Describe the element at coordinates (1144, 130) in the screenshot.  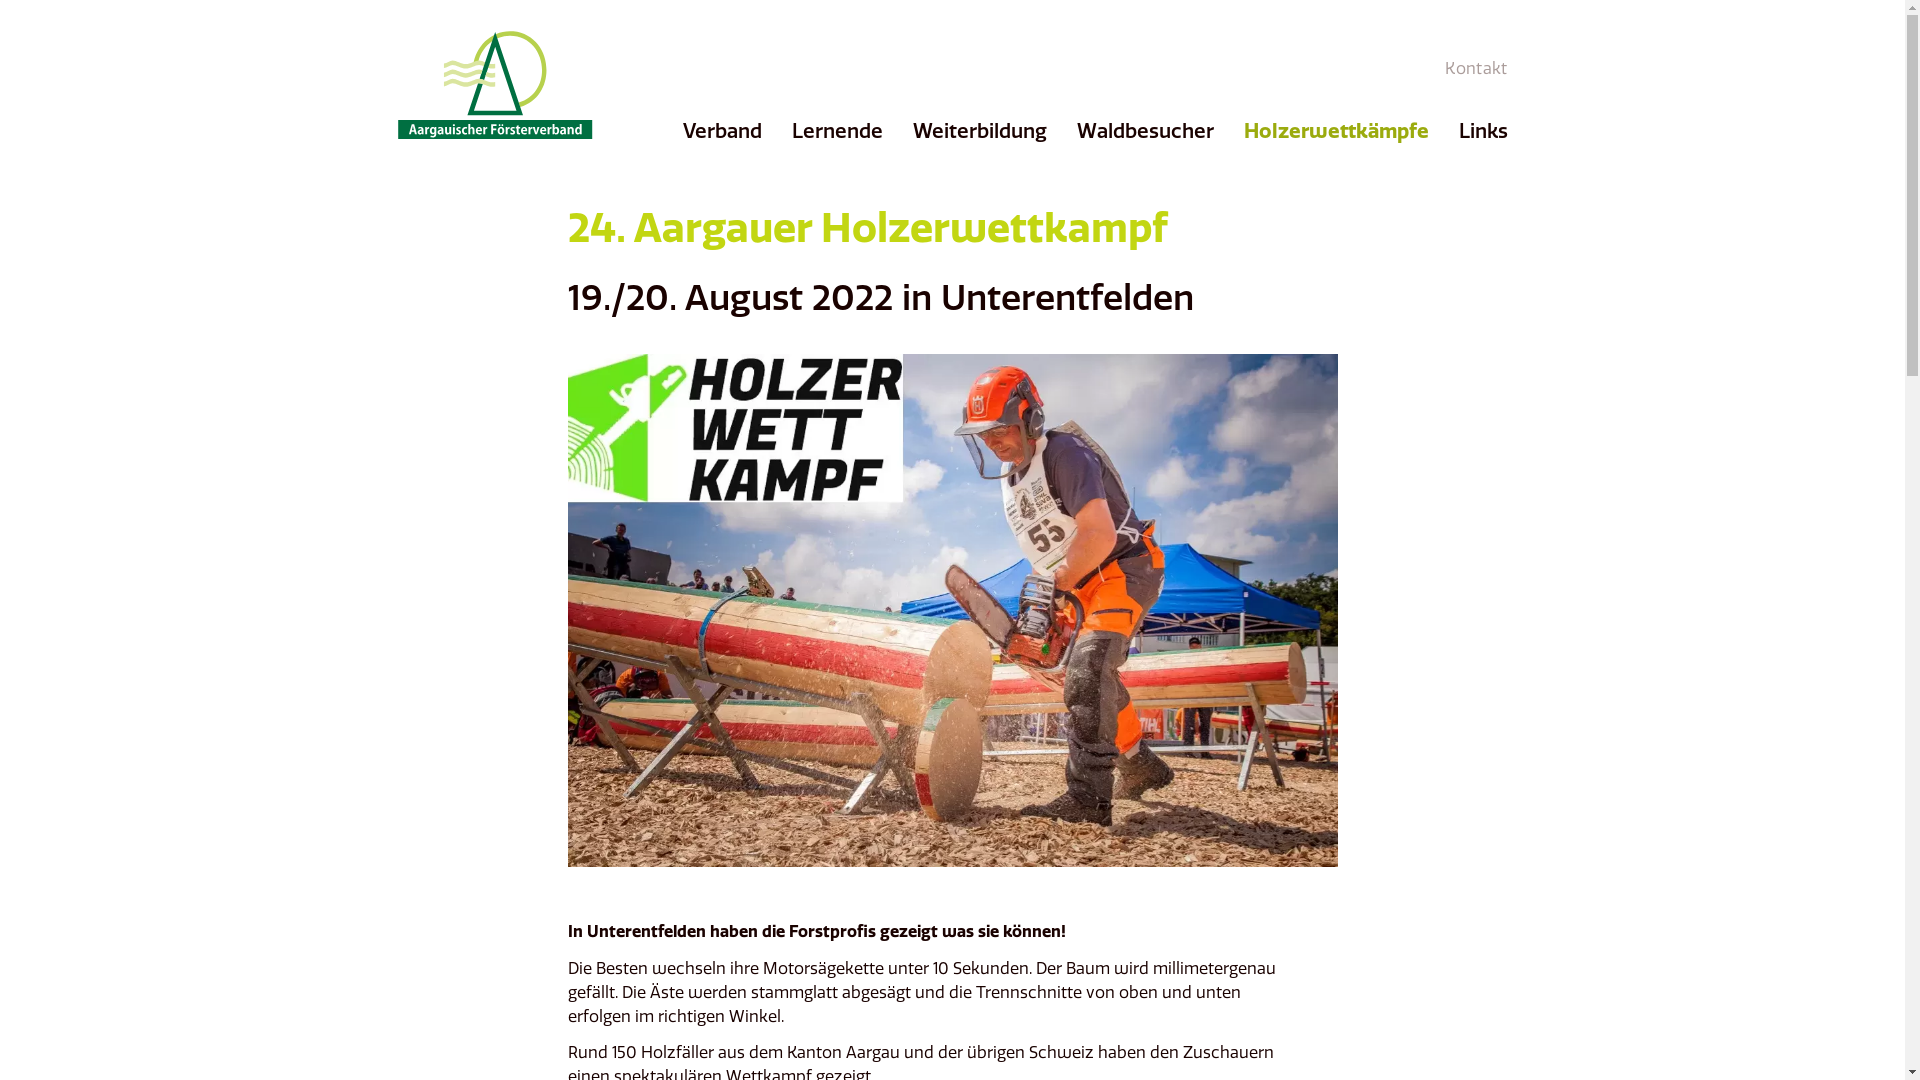
I see `Waldbesucher` at that location.